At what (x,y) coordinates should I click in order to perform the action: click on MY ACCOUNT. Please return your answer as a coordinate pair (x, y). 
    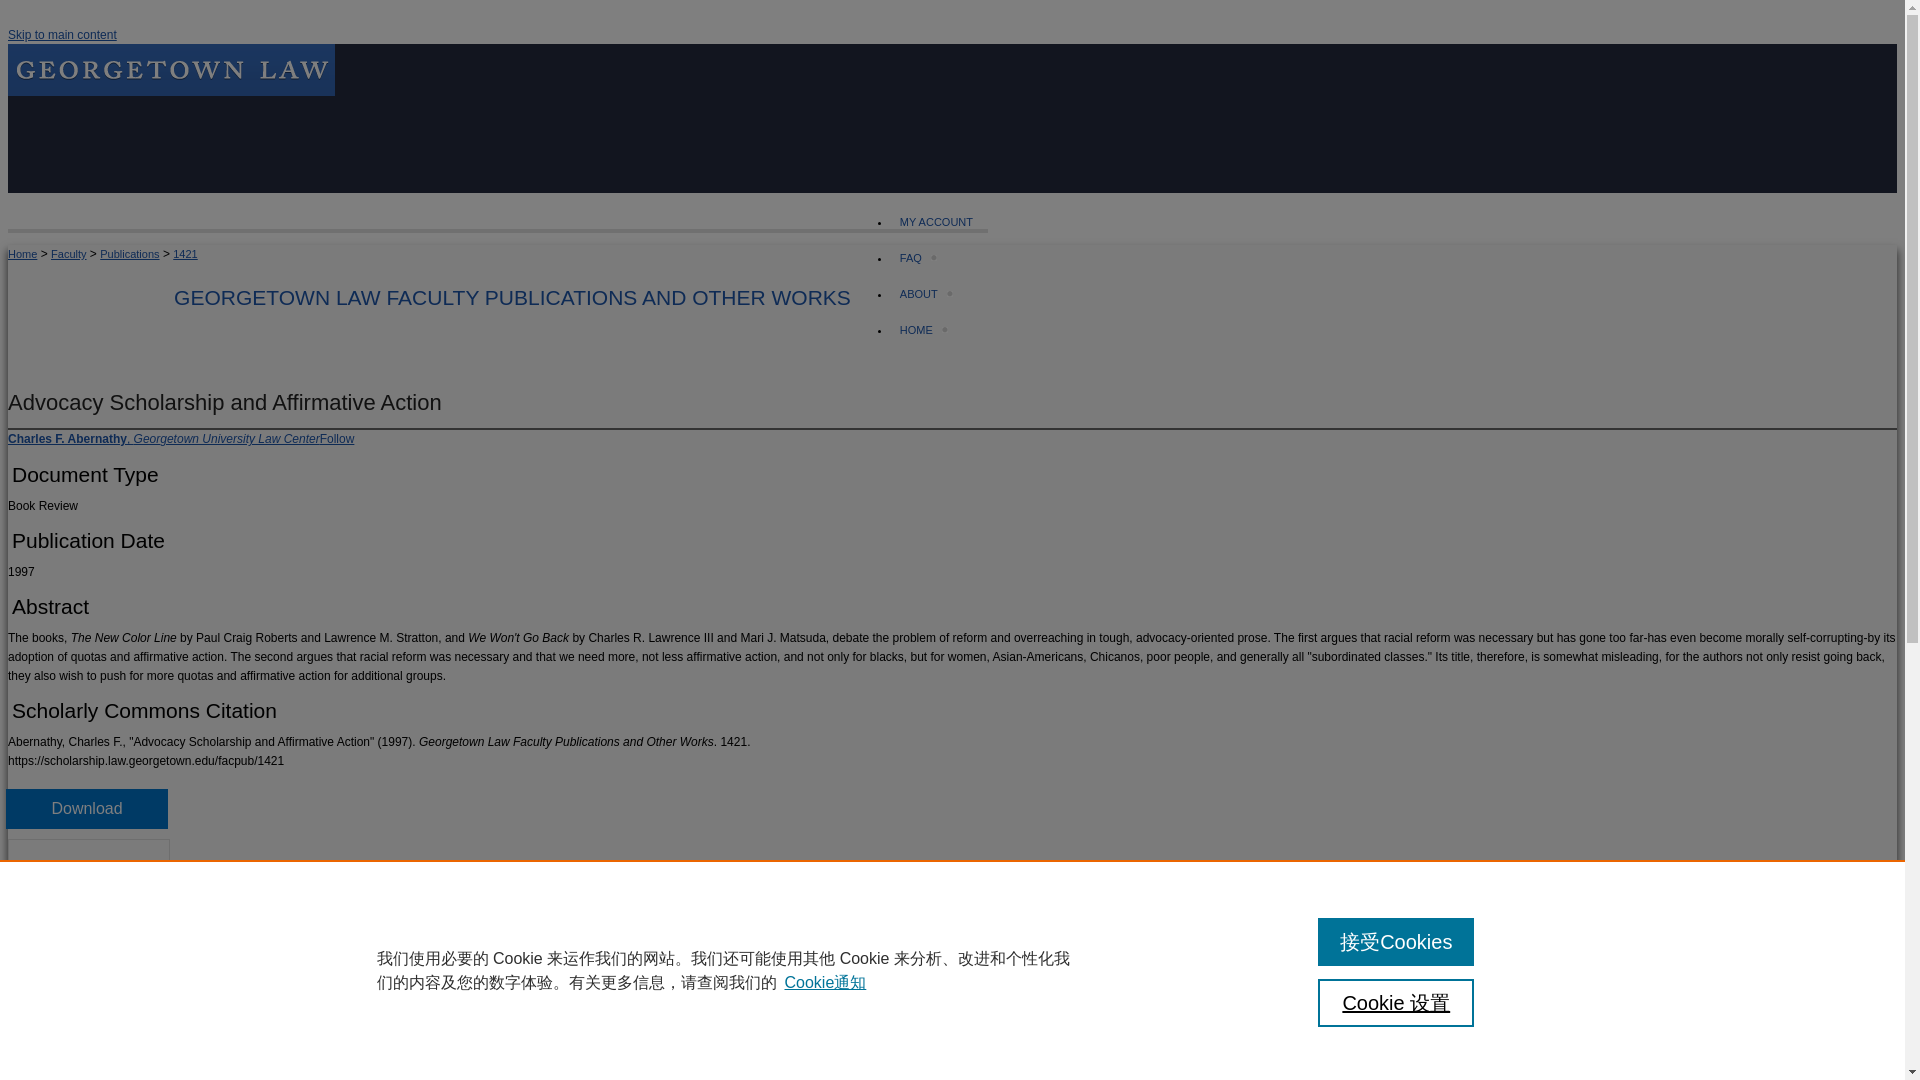
    Looking at the image, I should click on (939, 222).